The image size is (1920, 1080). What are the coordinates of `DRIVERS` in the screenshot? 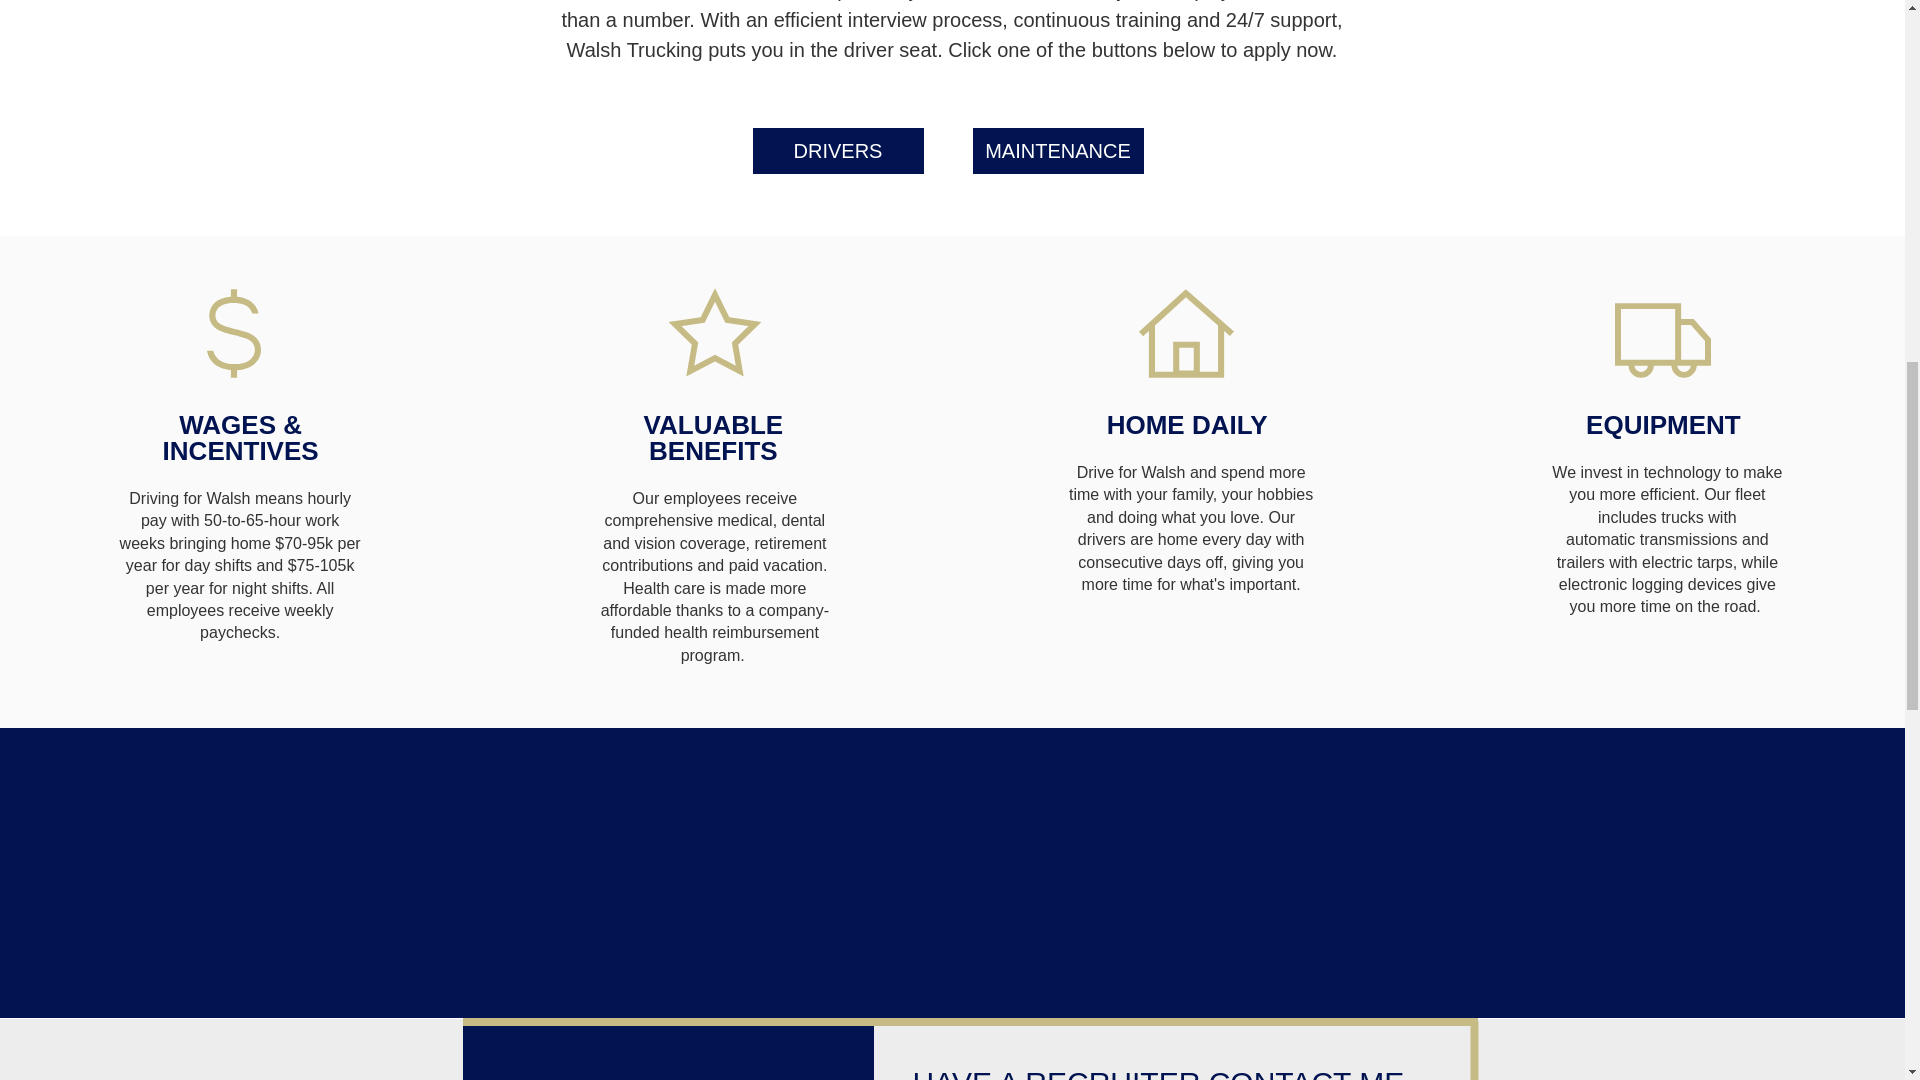 It's located at (838, 150).